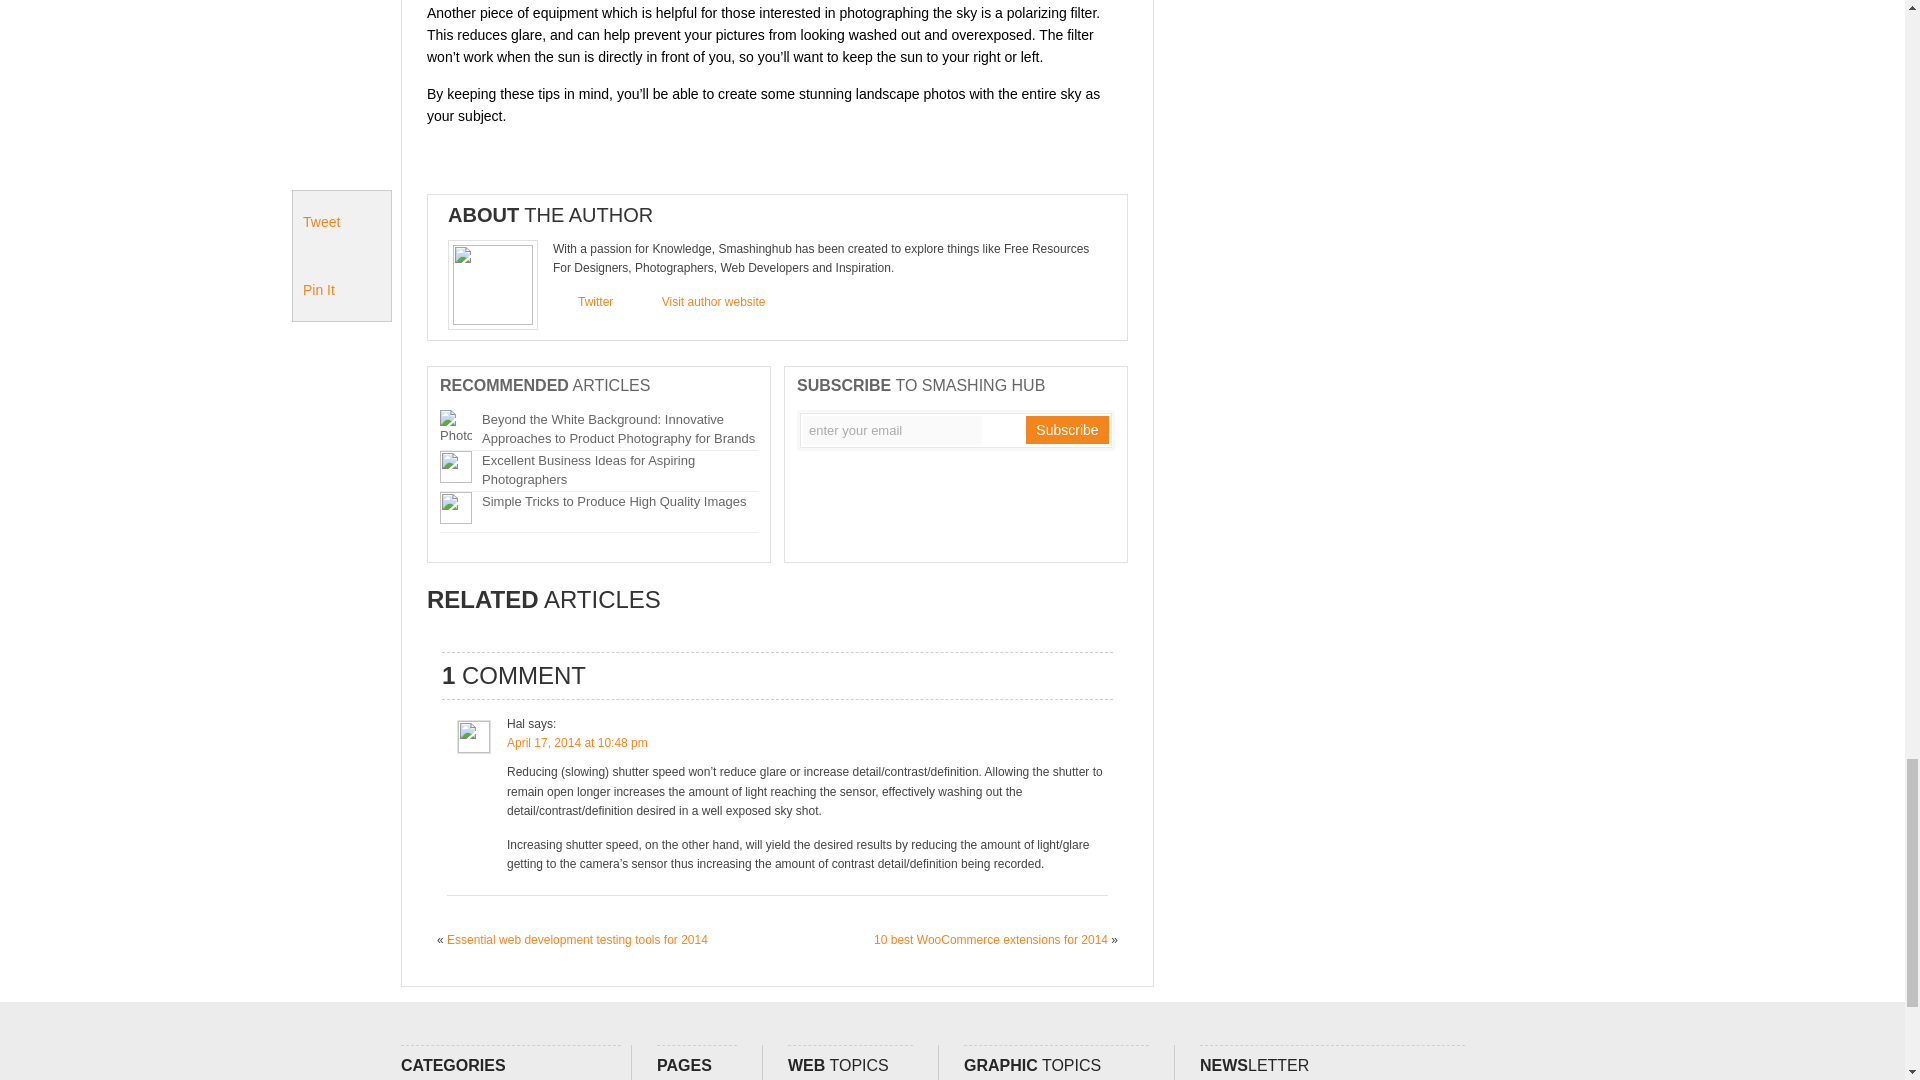  What do you see at coordinates (892, 430) in the screenshot?
I see `Enter your email` at bounding box center [892, 430].